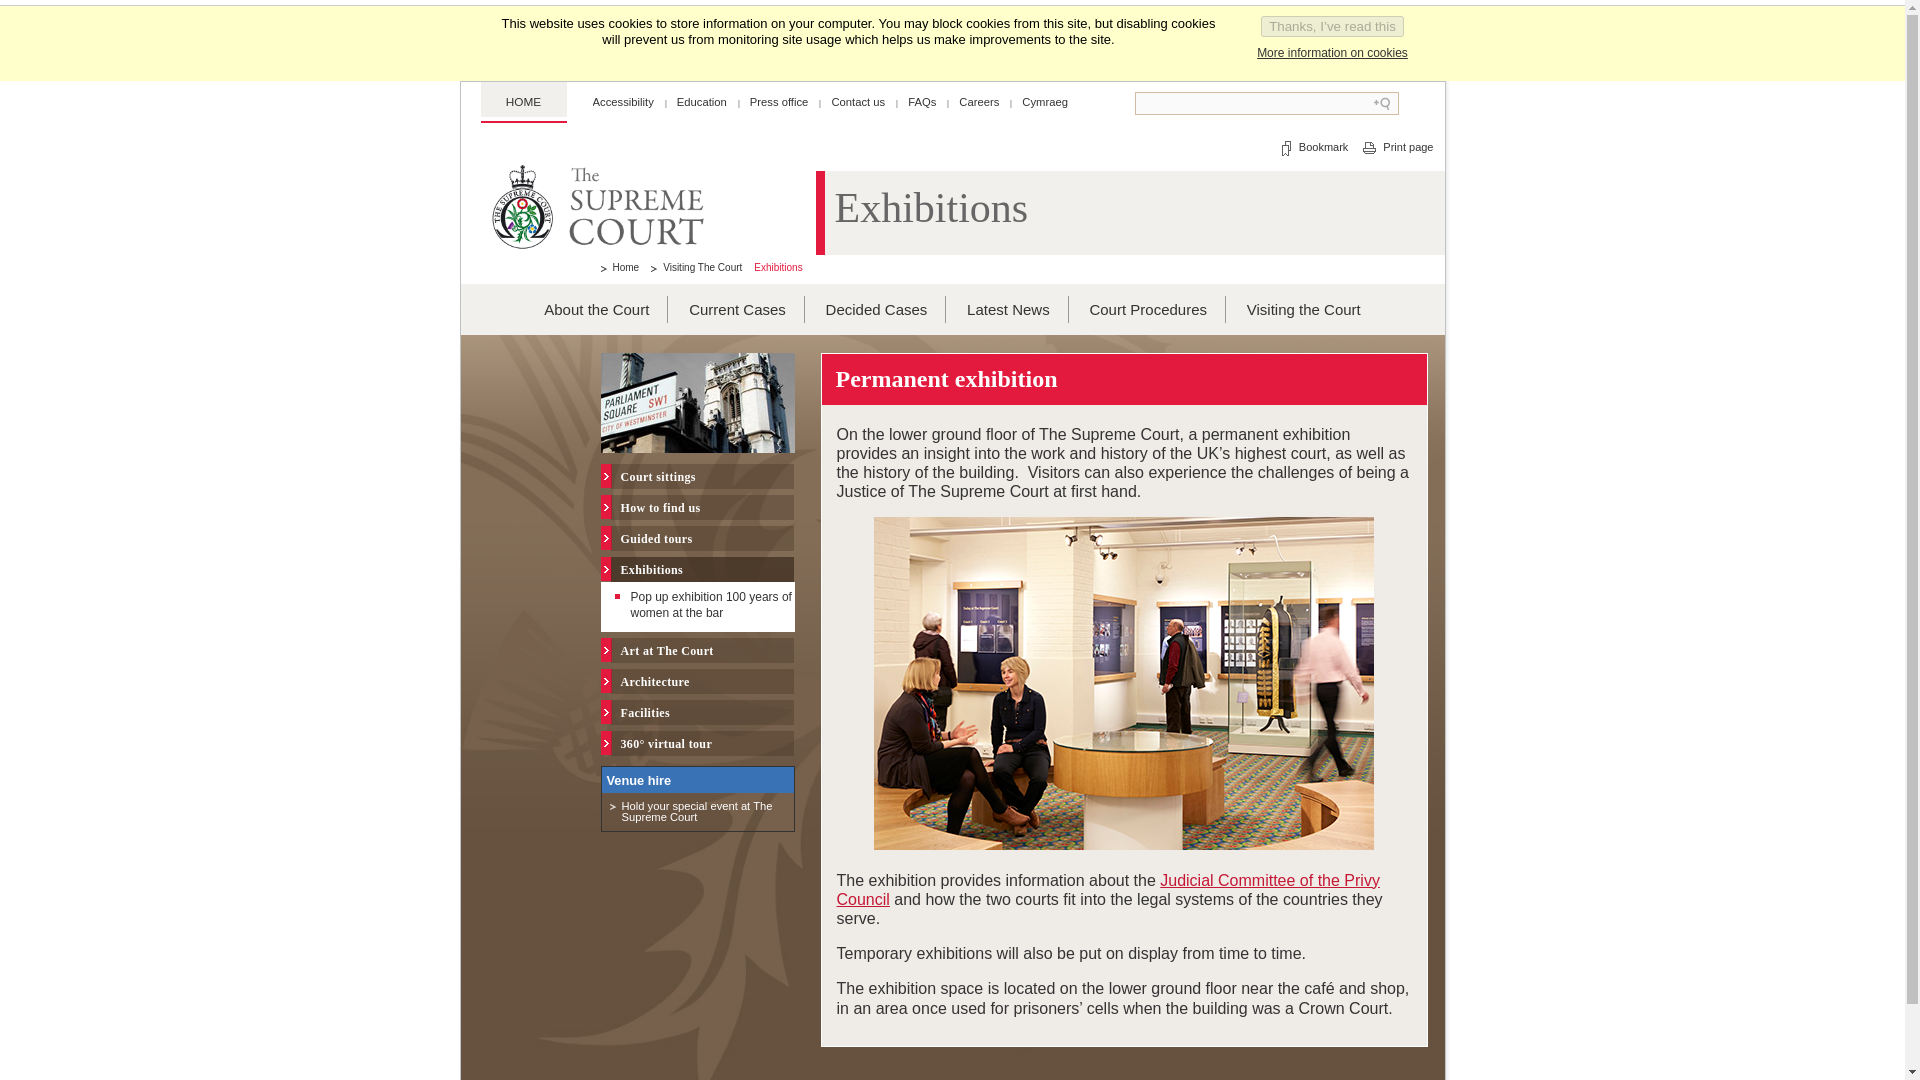 Image resolution: width=1920 pixels, height=1080 pixels. Describe the element at coordinates (922, 102) in the screenshot. I see `FAQs` at that location.